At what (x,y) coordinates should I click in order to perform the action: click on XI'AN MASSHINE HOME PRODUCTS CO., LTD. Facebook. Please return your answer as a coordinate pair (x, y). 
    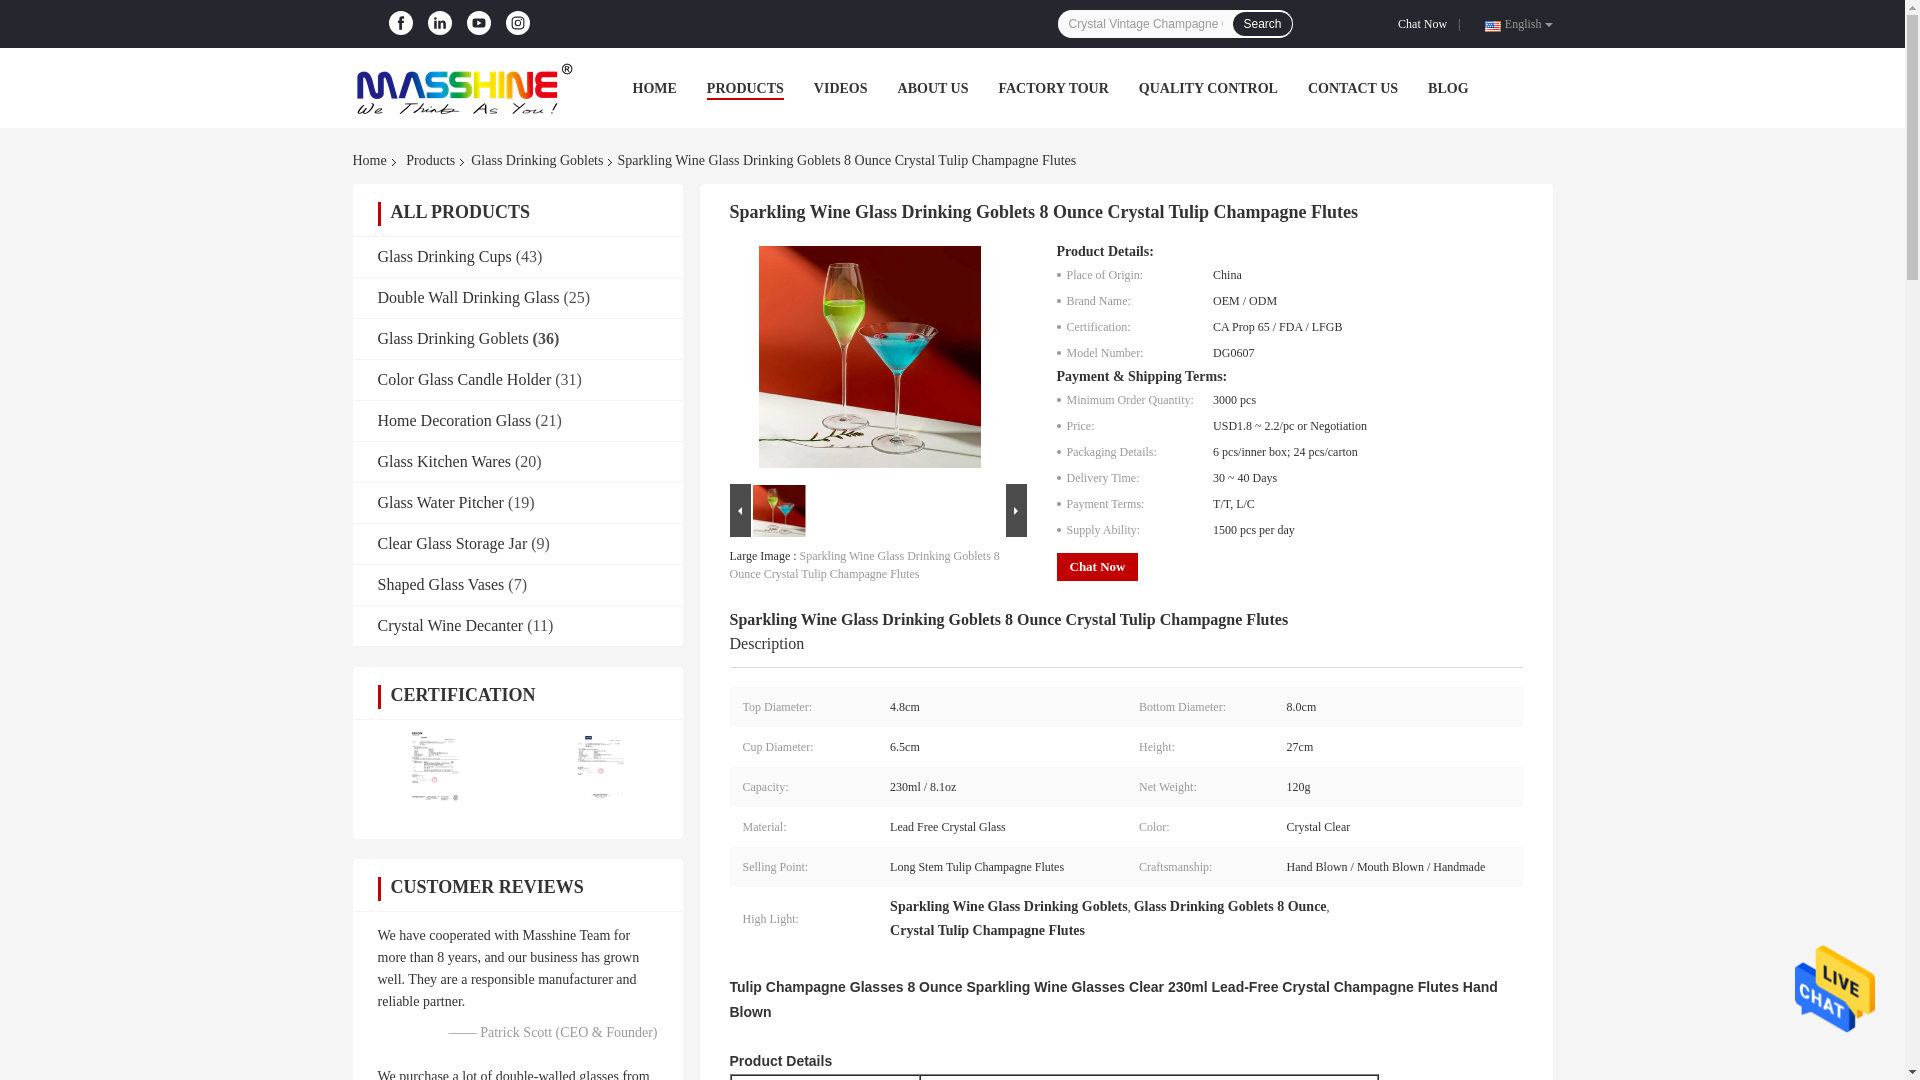
    Looking at the image, I should click on (400, 23).